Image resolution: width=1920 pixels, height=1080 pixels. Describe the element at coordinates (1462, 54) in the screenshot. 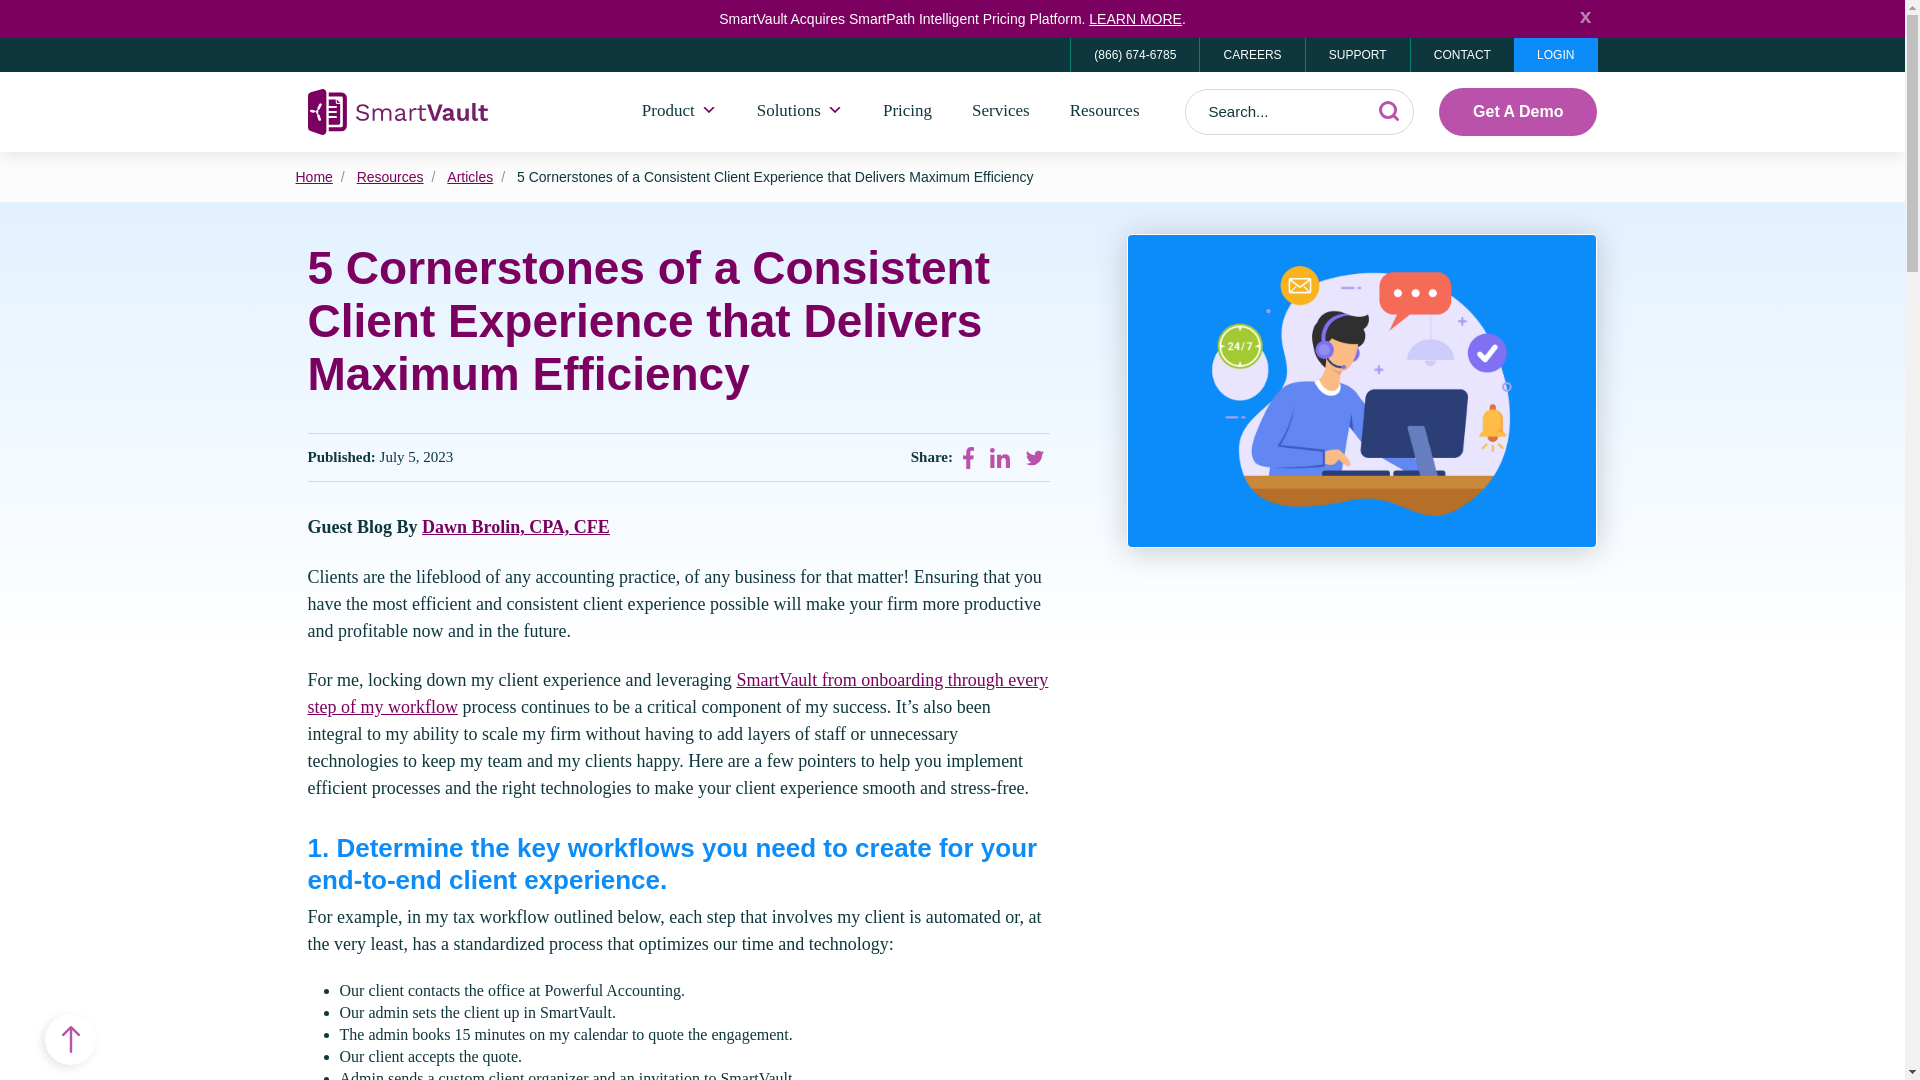

I see `CONTACT` at that location.